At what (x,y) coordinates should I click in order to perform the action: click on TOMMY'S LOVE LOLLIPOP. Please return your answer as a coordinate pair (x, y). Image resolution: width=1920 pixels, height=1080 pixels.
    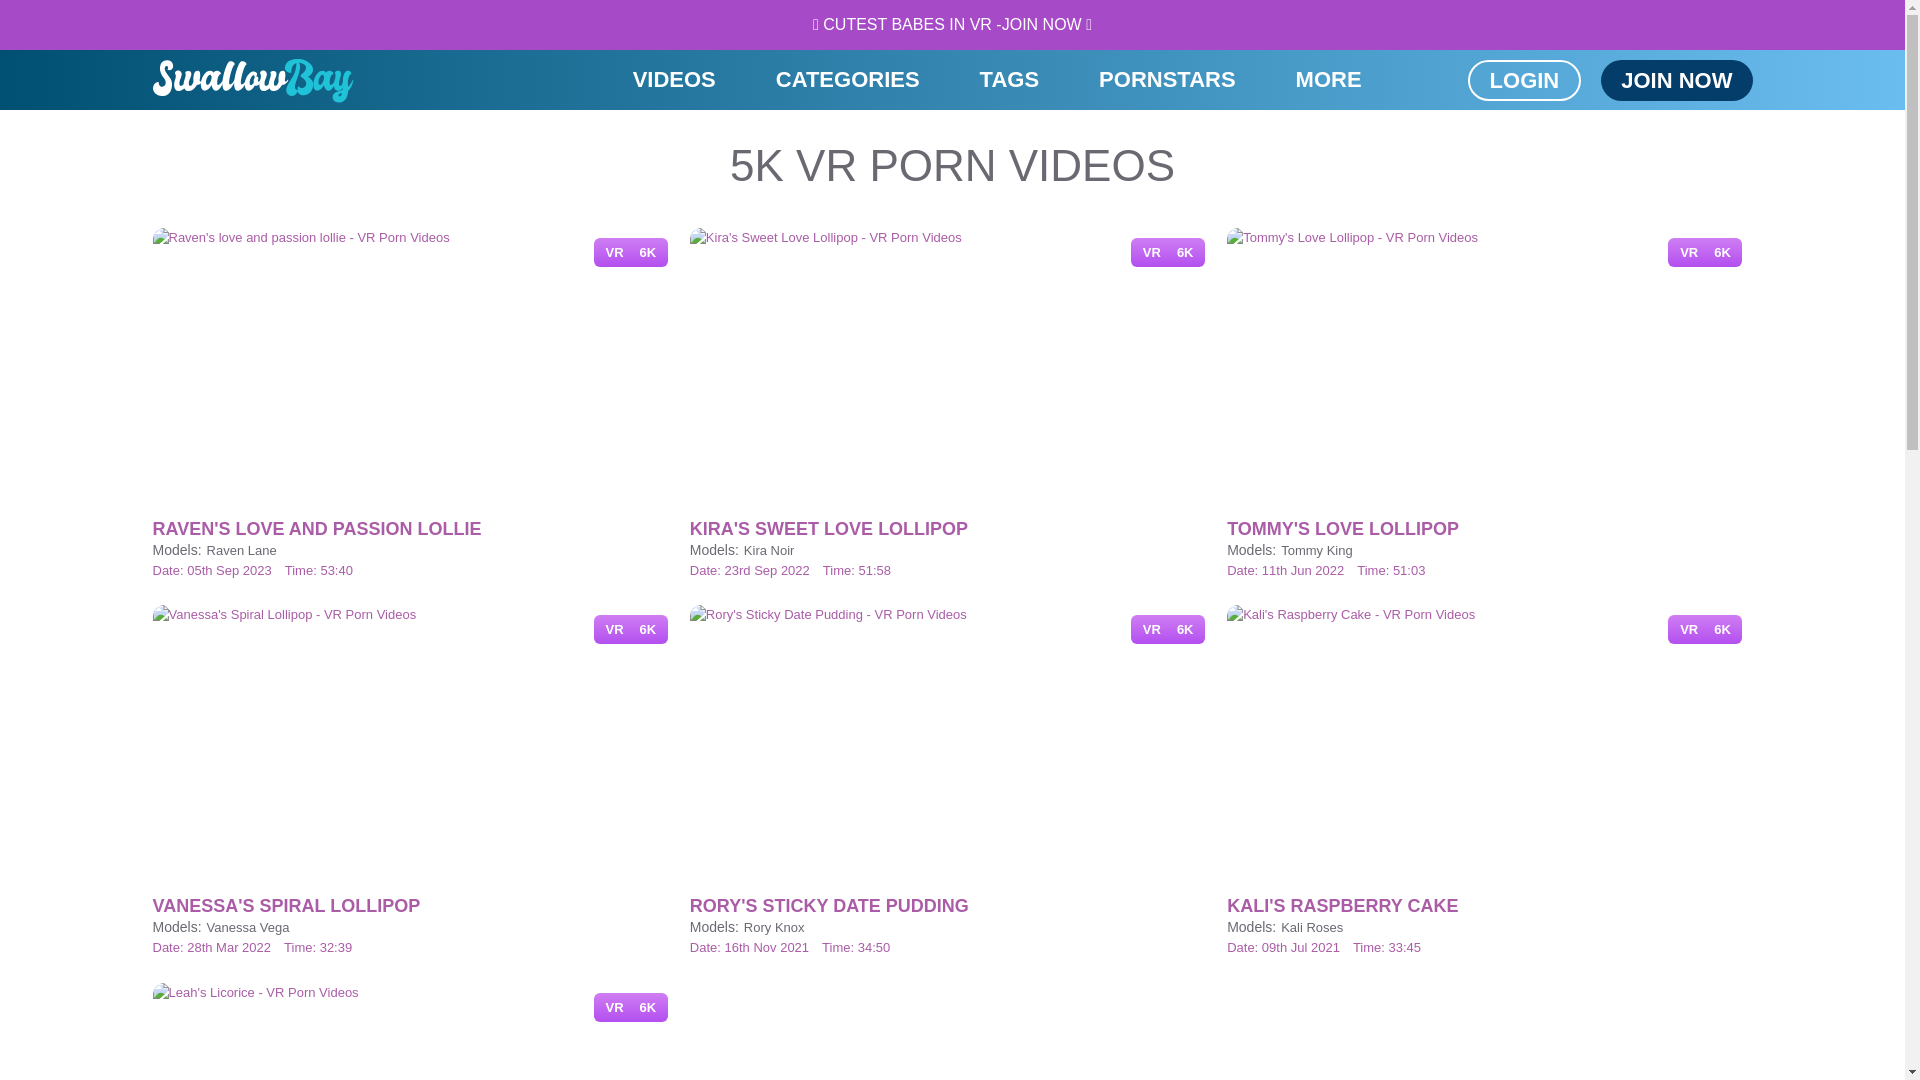
    Looking at the image, I should click on (1488, 529).